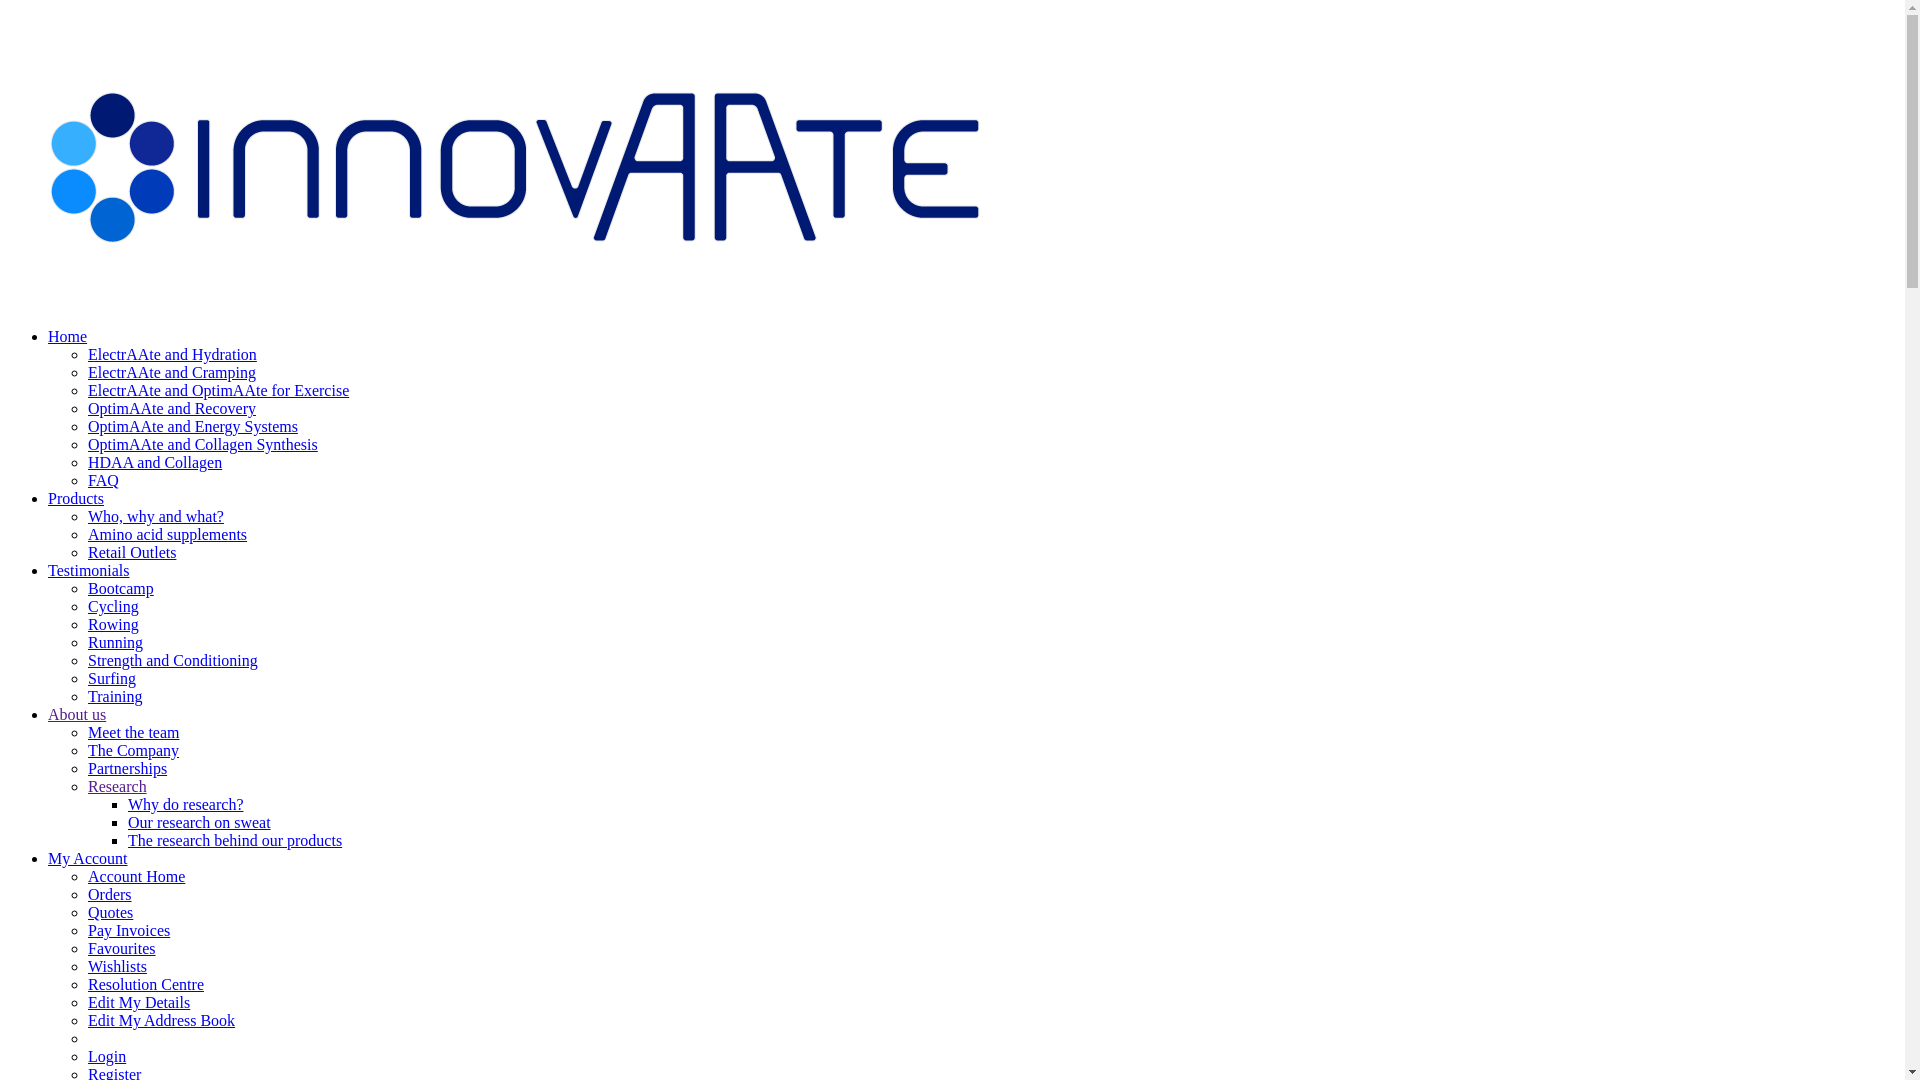  What do you see at coordinates (76, 498) in the screenshot?
I see `Products` at bounding box center [76, 498].